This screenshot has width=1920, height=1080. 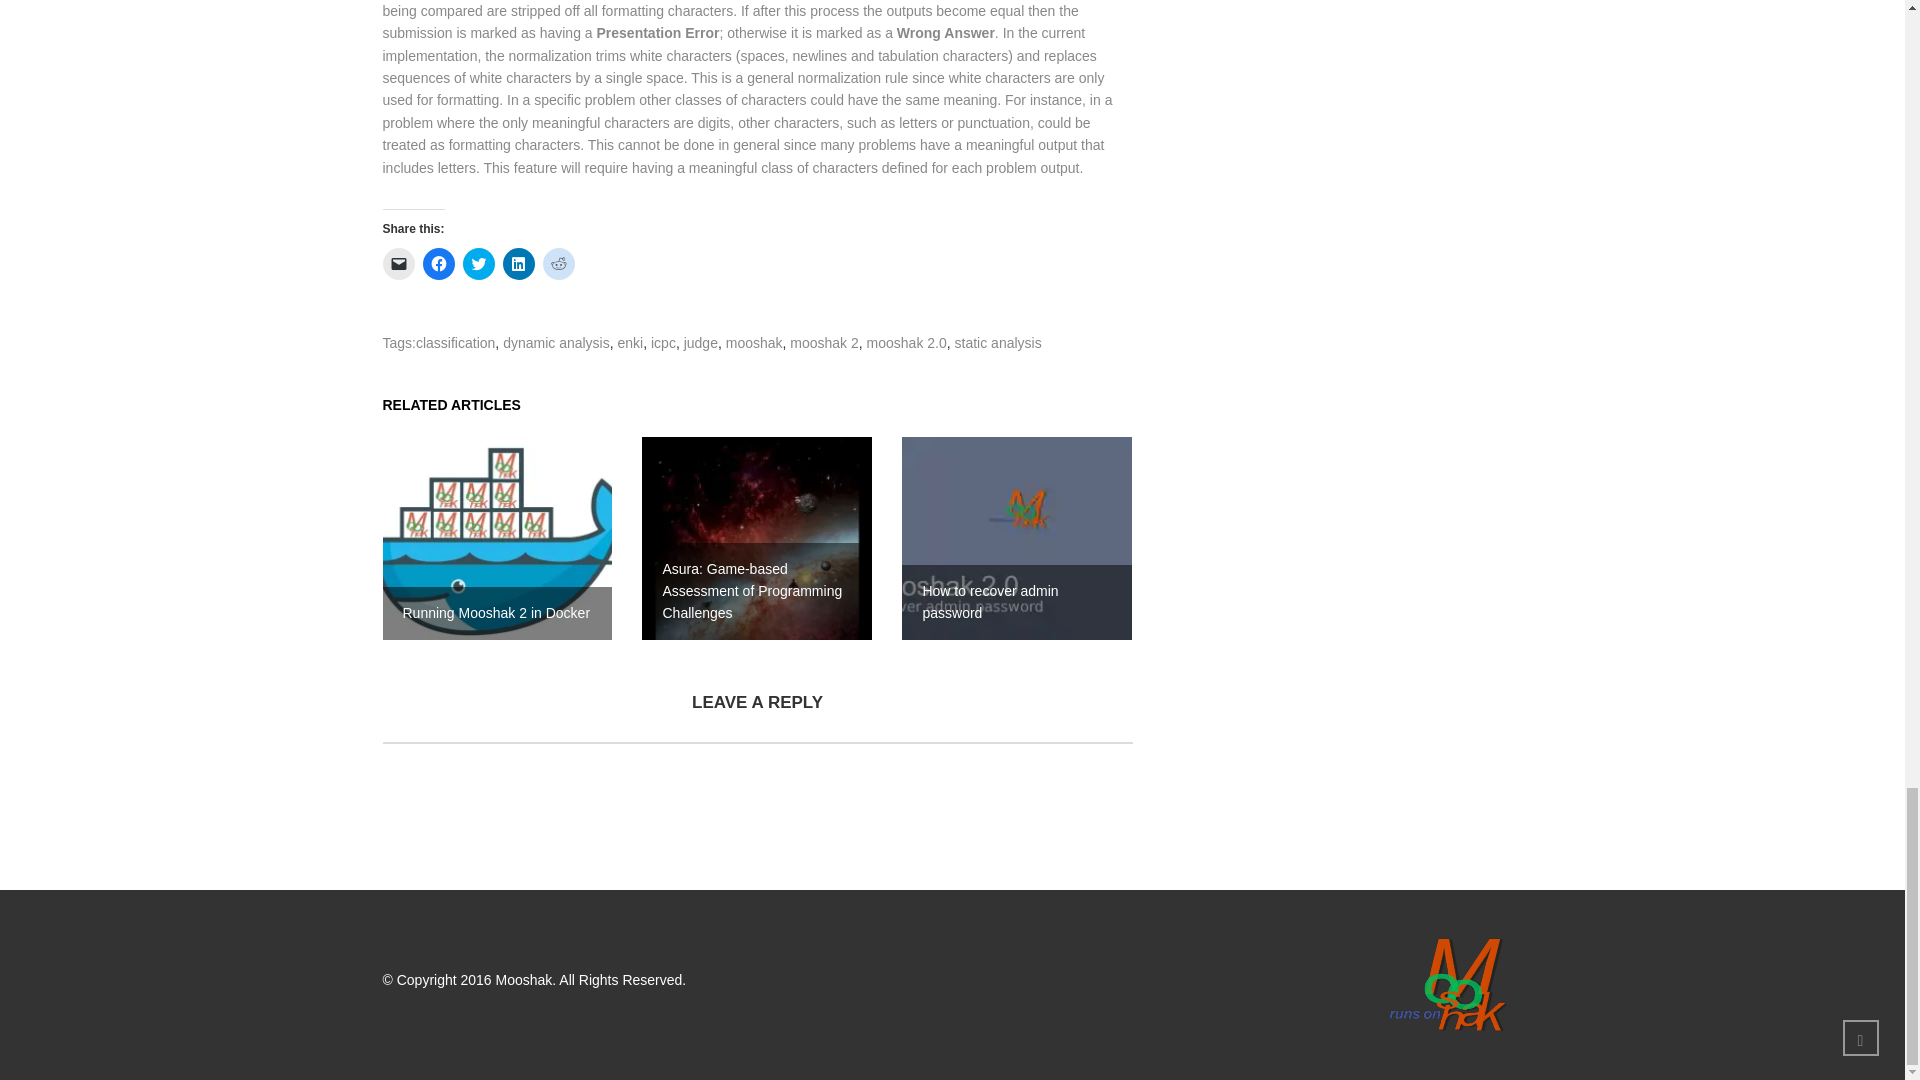 I want to click on enki, so click(x=630, y=342).